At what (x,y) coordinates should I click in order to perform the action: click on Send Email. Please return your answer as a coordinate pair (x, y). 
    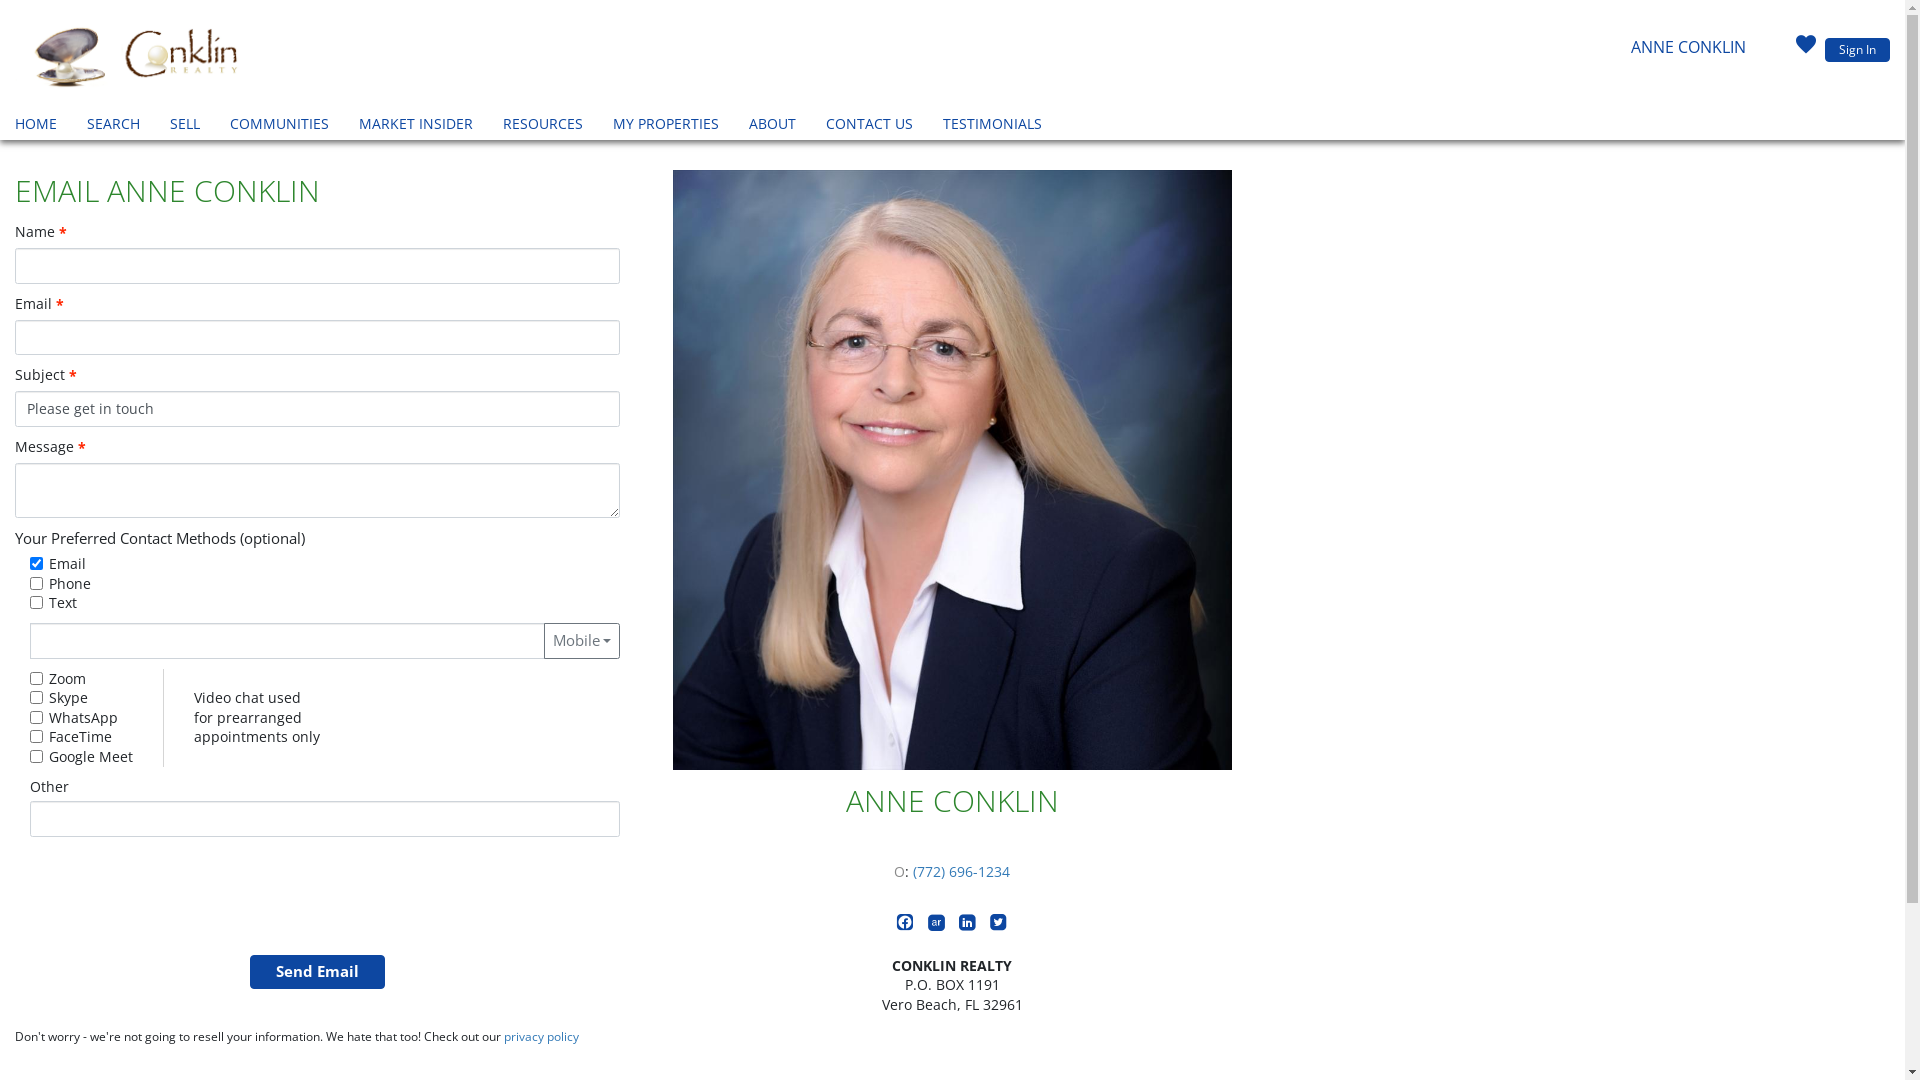
    Looking at the image, I should click on (318, 972).